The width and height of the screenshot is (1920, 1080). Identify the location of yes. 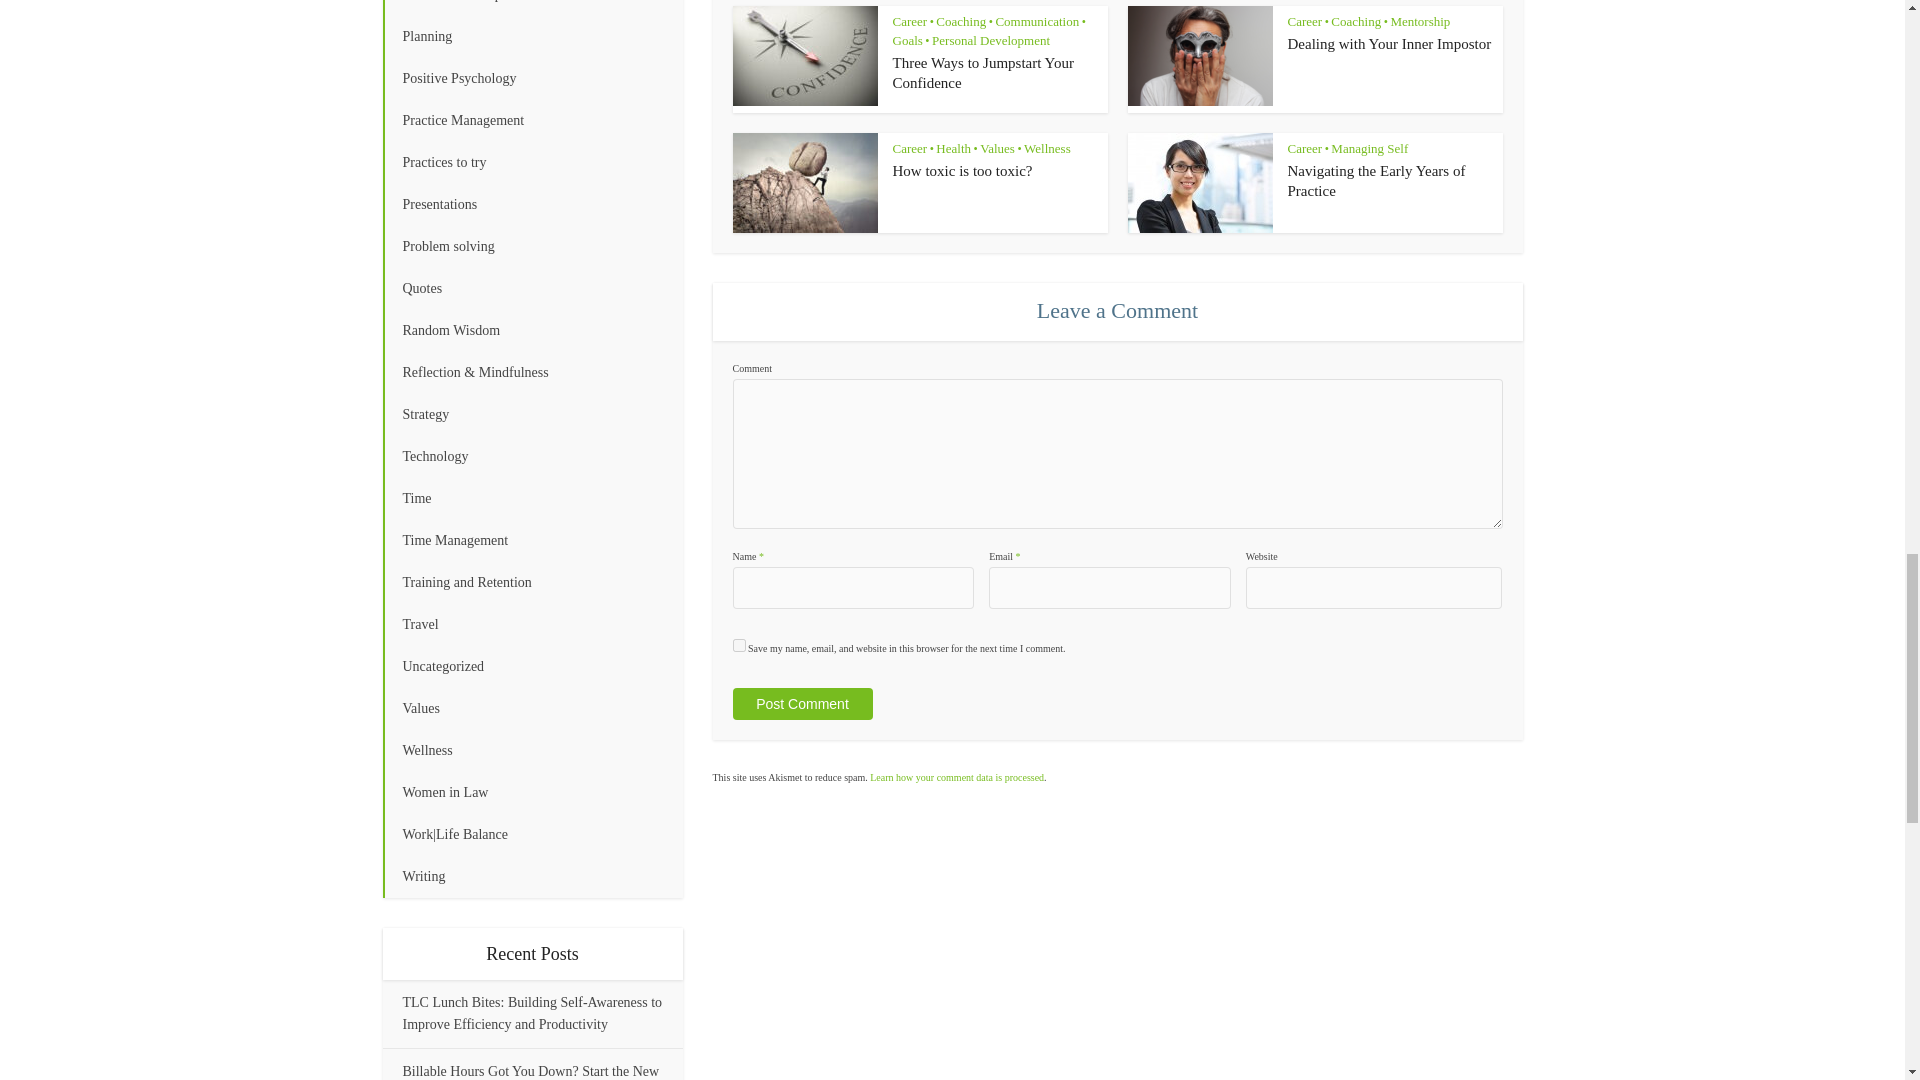
(738, 646).